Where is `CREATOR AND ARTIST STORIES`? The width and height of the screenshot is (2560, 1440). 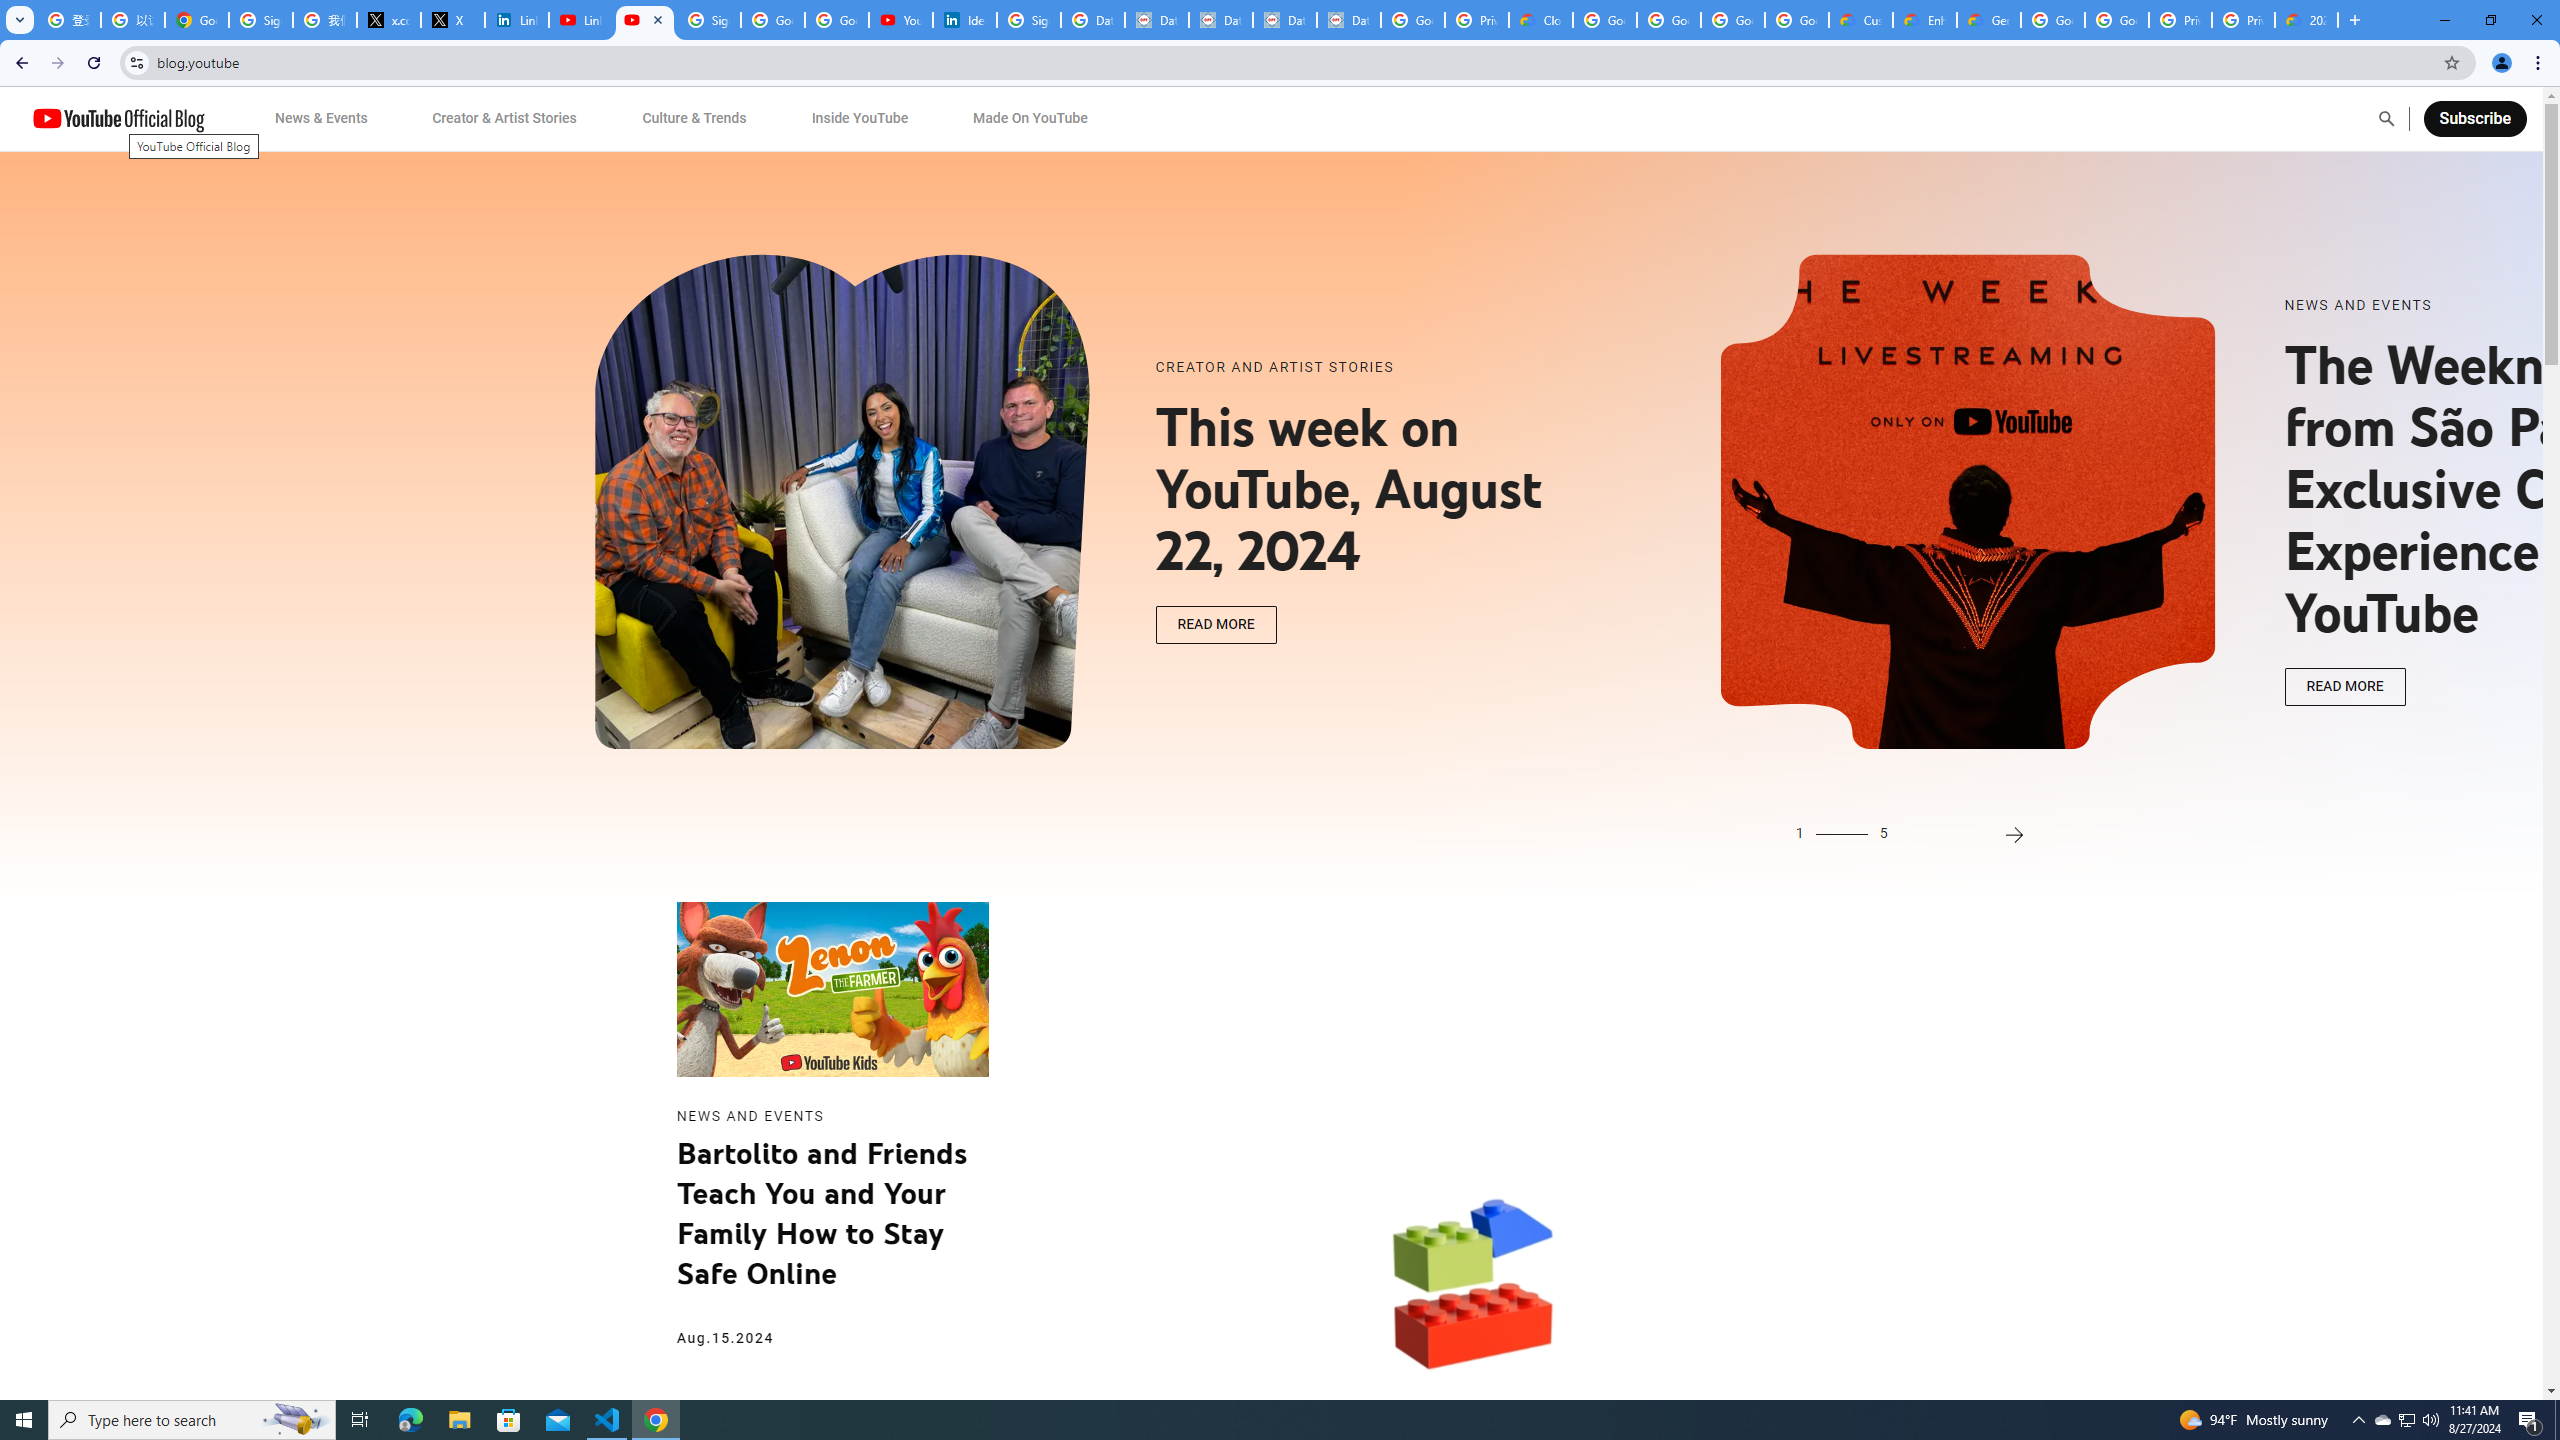 CREATOR AND ARTIST STORIES is located at coordinates (1373, 368).